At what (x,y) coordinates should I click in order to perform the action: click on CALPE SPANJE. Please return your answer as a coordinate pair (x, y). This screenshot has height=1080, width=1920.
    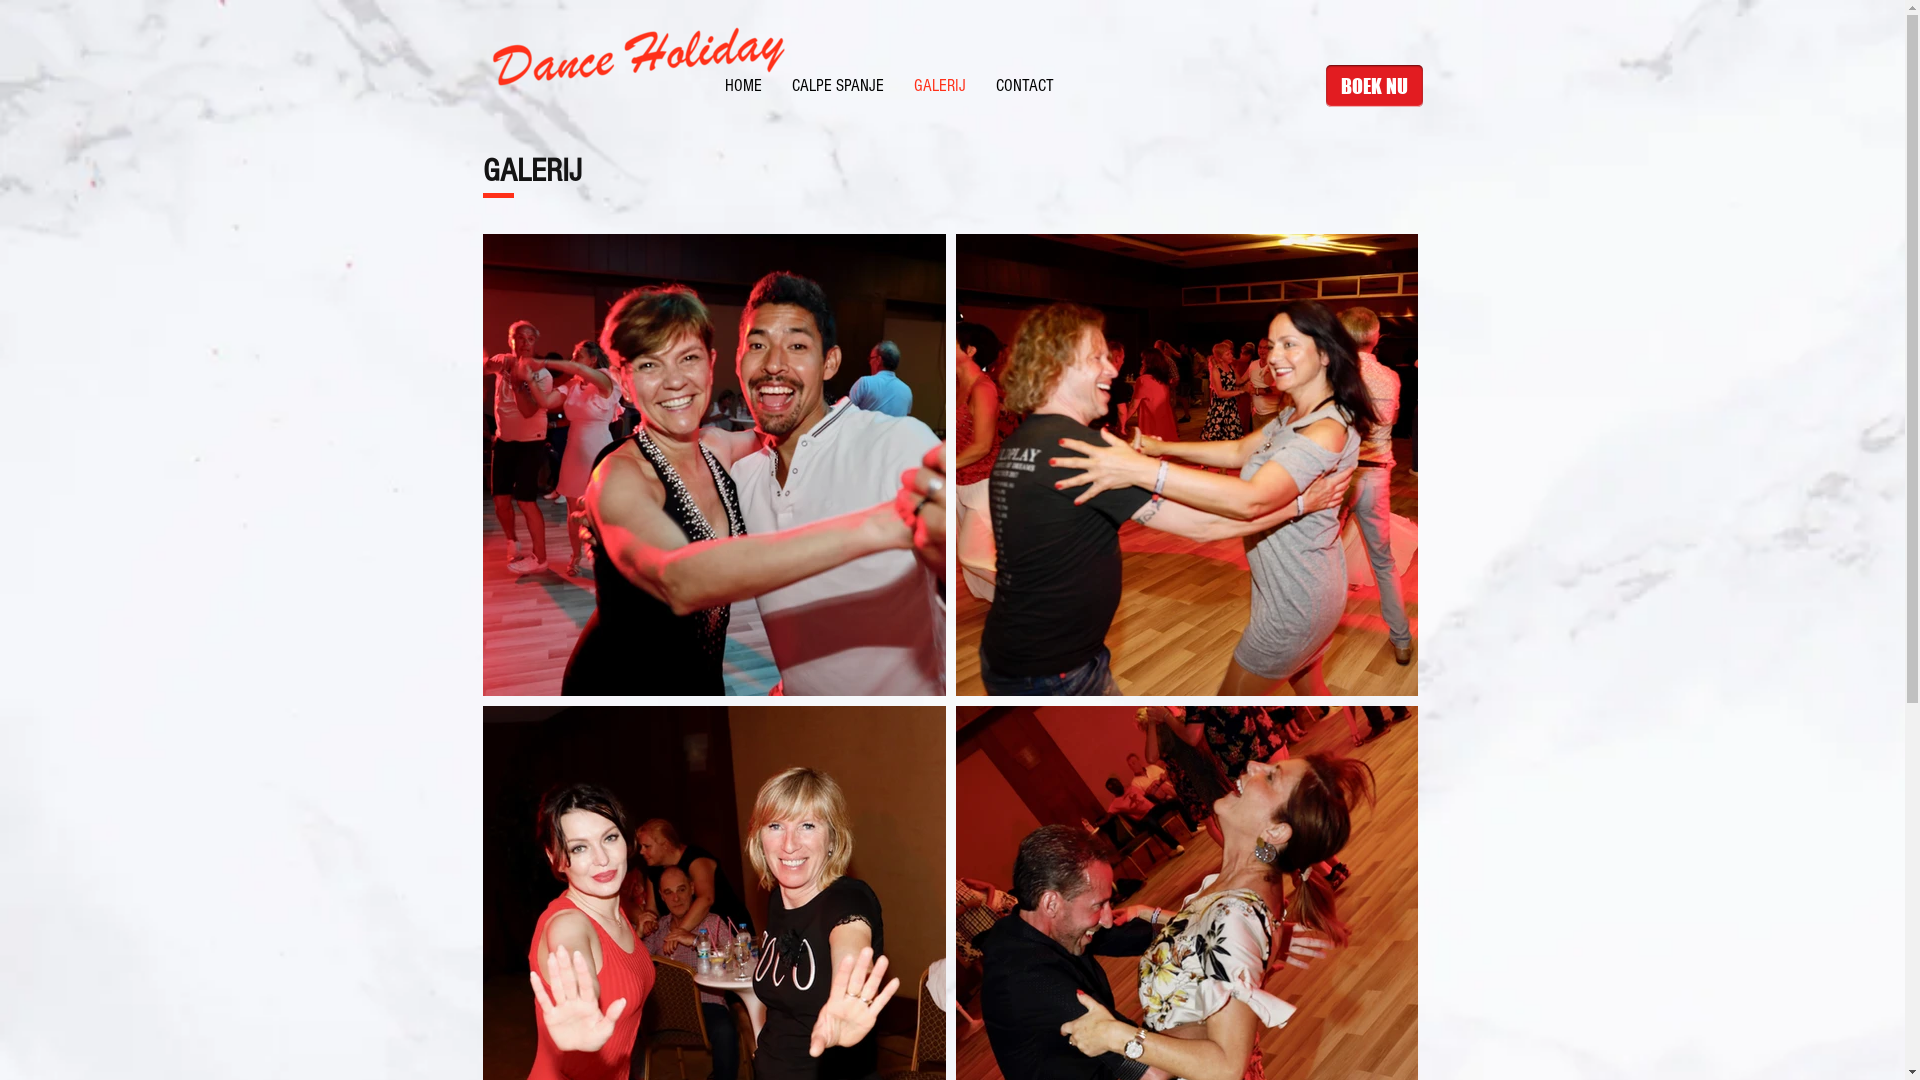
    Looking at the image, I should click on (837, 86).